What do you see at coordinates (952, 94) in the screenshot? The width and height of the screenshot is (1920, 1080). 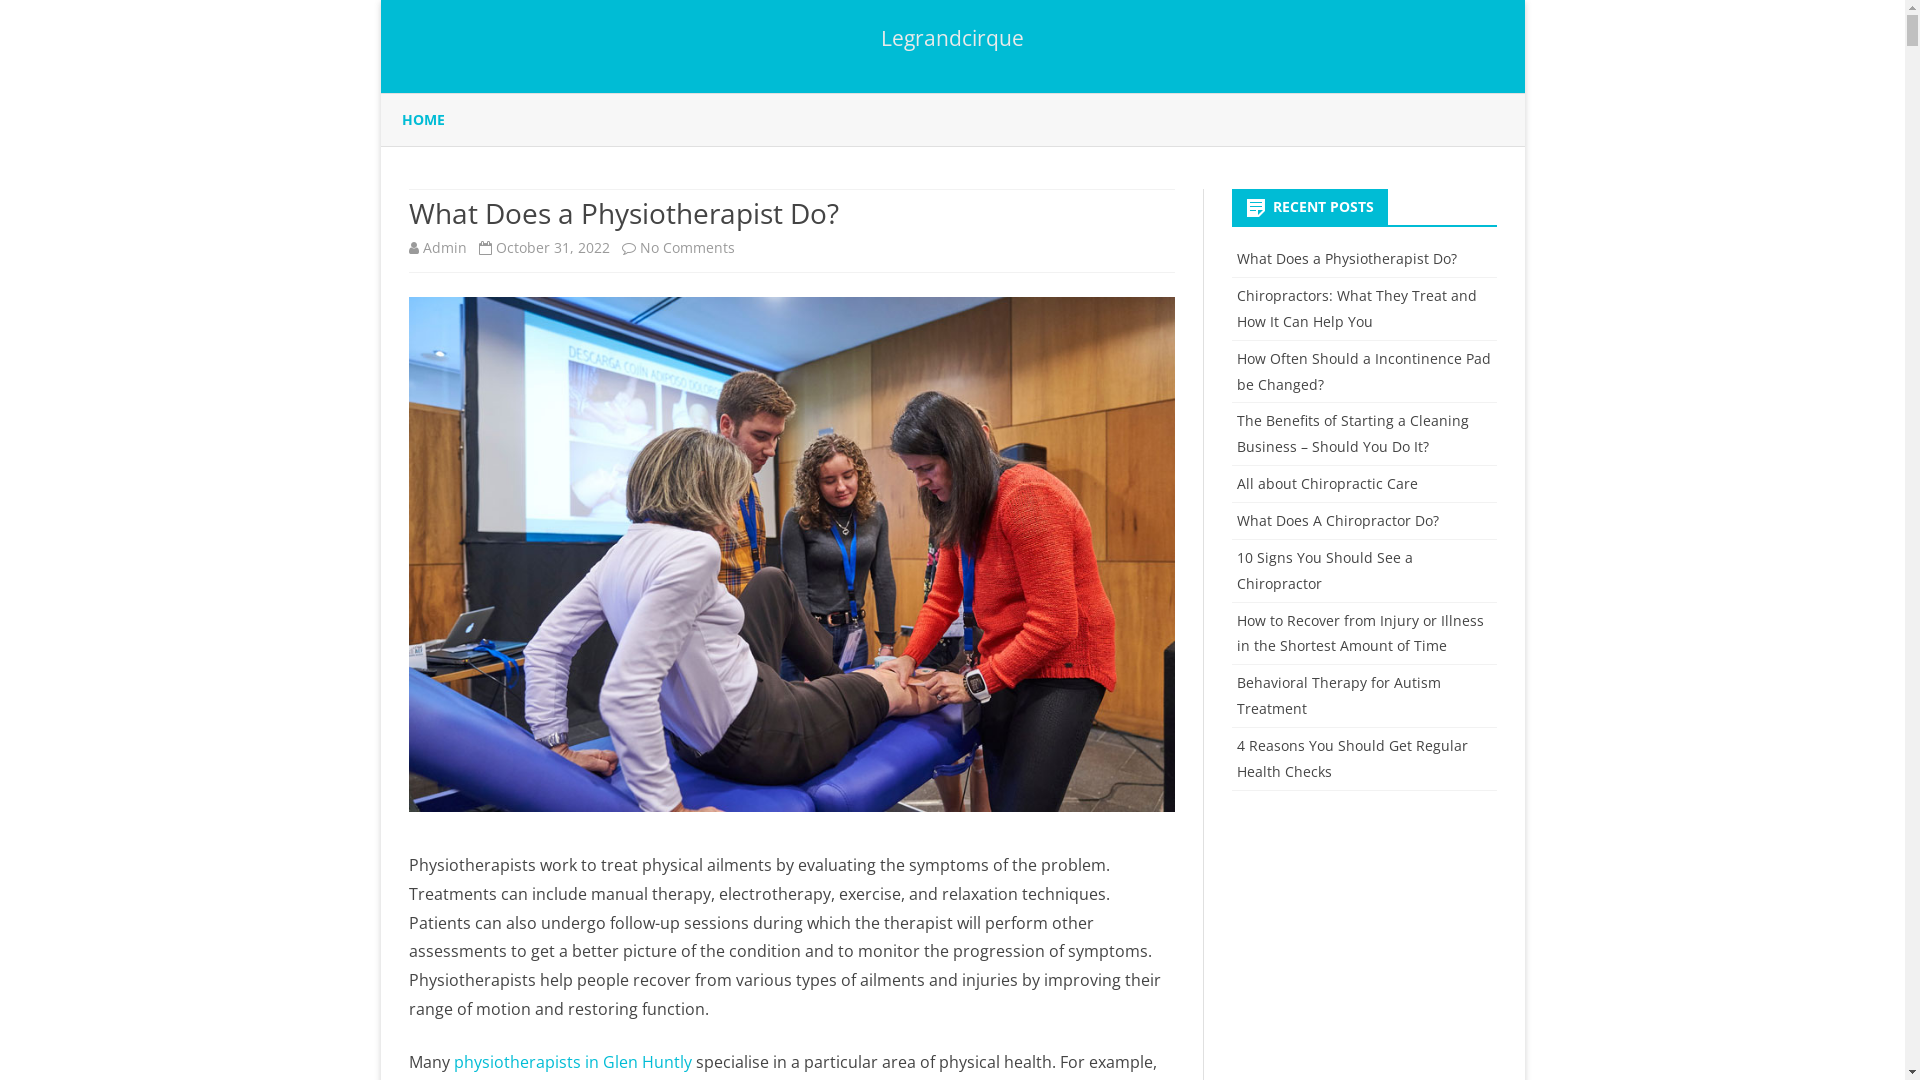 I see `Skip to content` at bounding box center [952, 94].